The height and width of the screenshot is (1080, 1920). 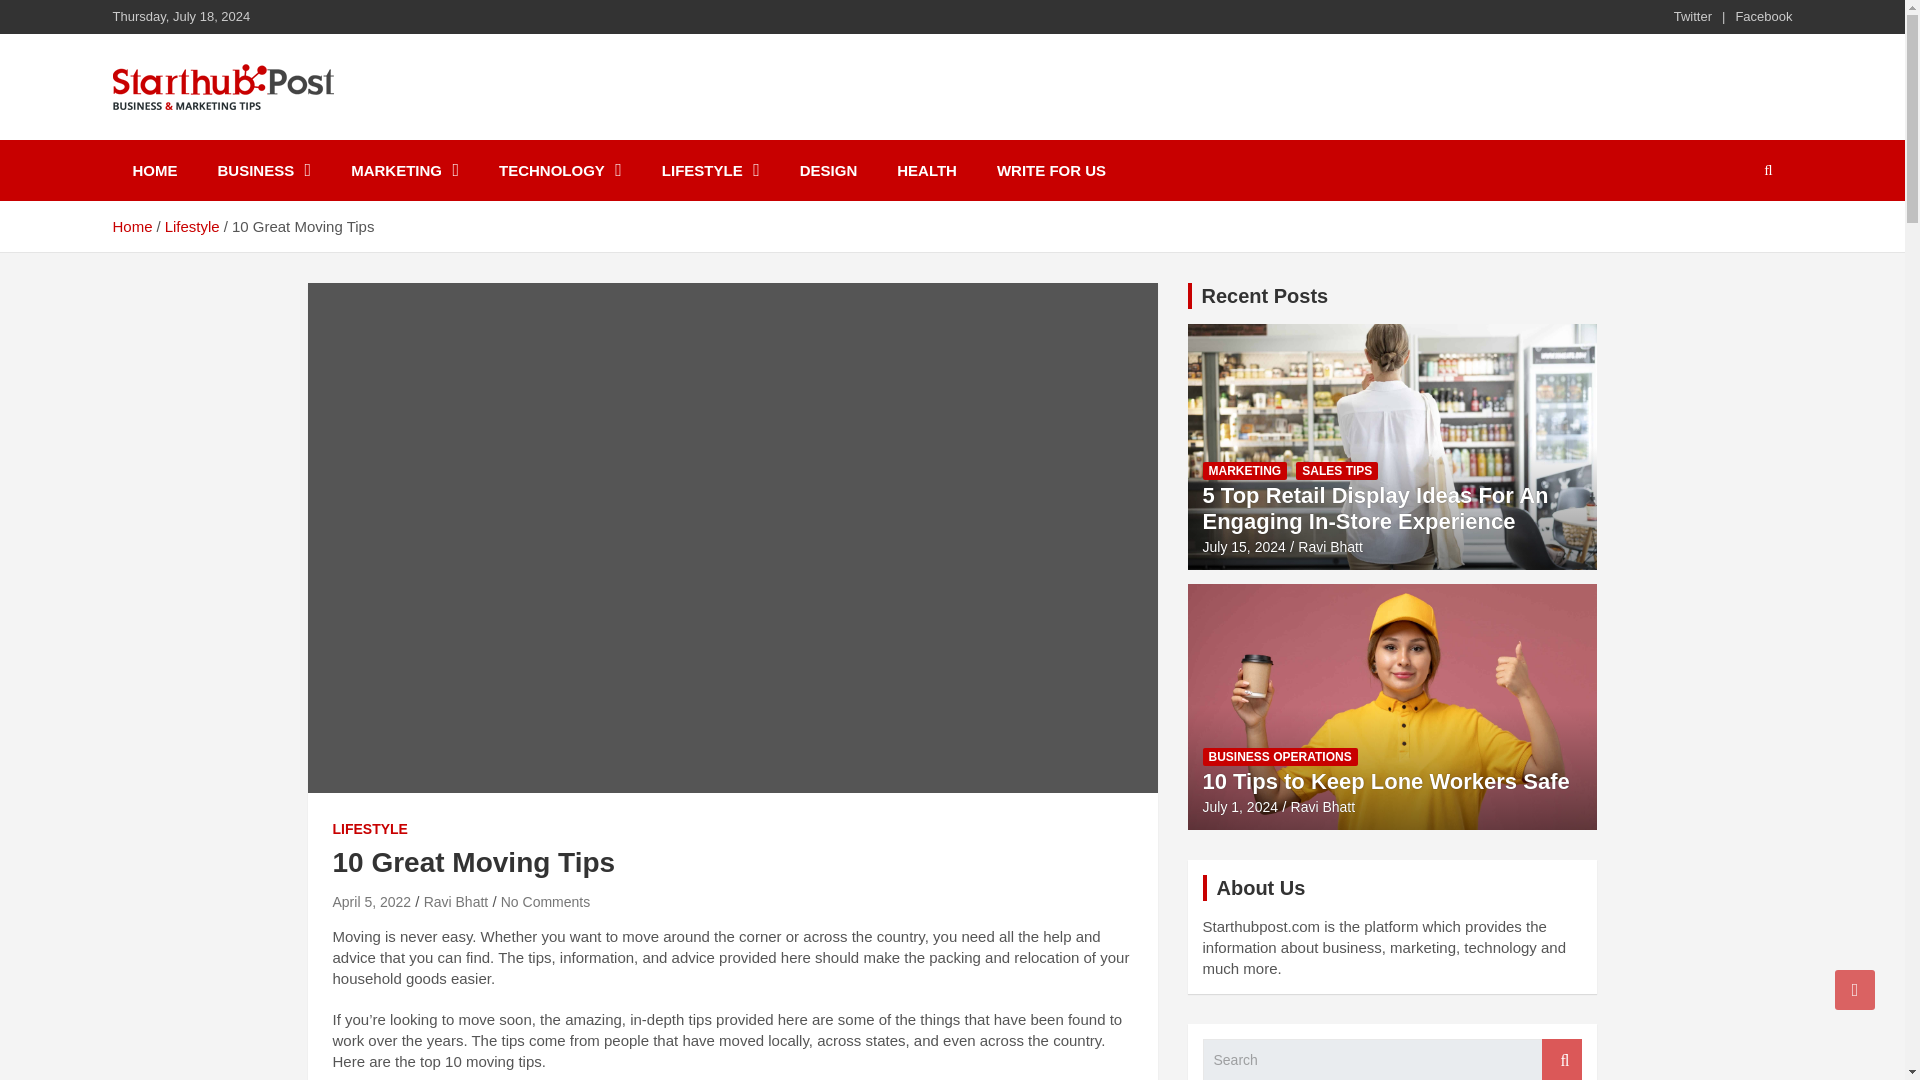 What do you see at coordinates (192, 226) in the screenshot?
I see `Lifestyle` at bounding box center [192, 226].